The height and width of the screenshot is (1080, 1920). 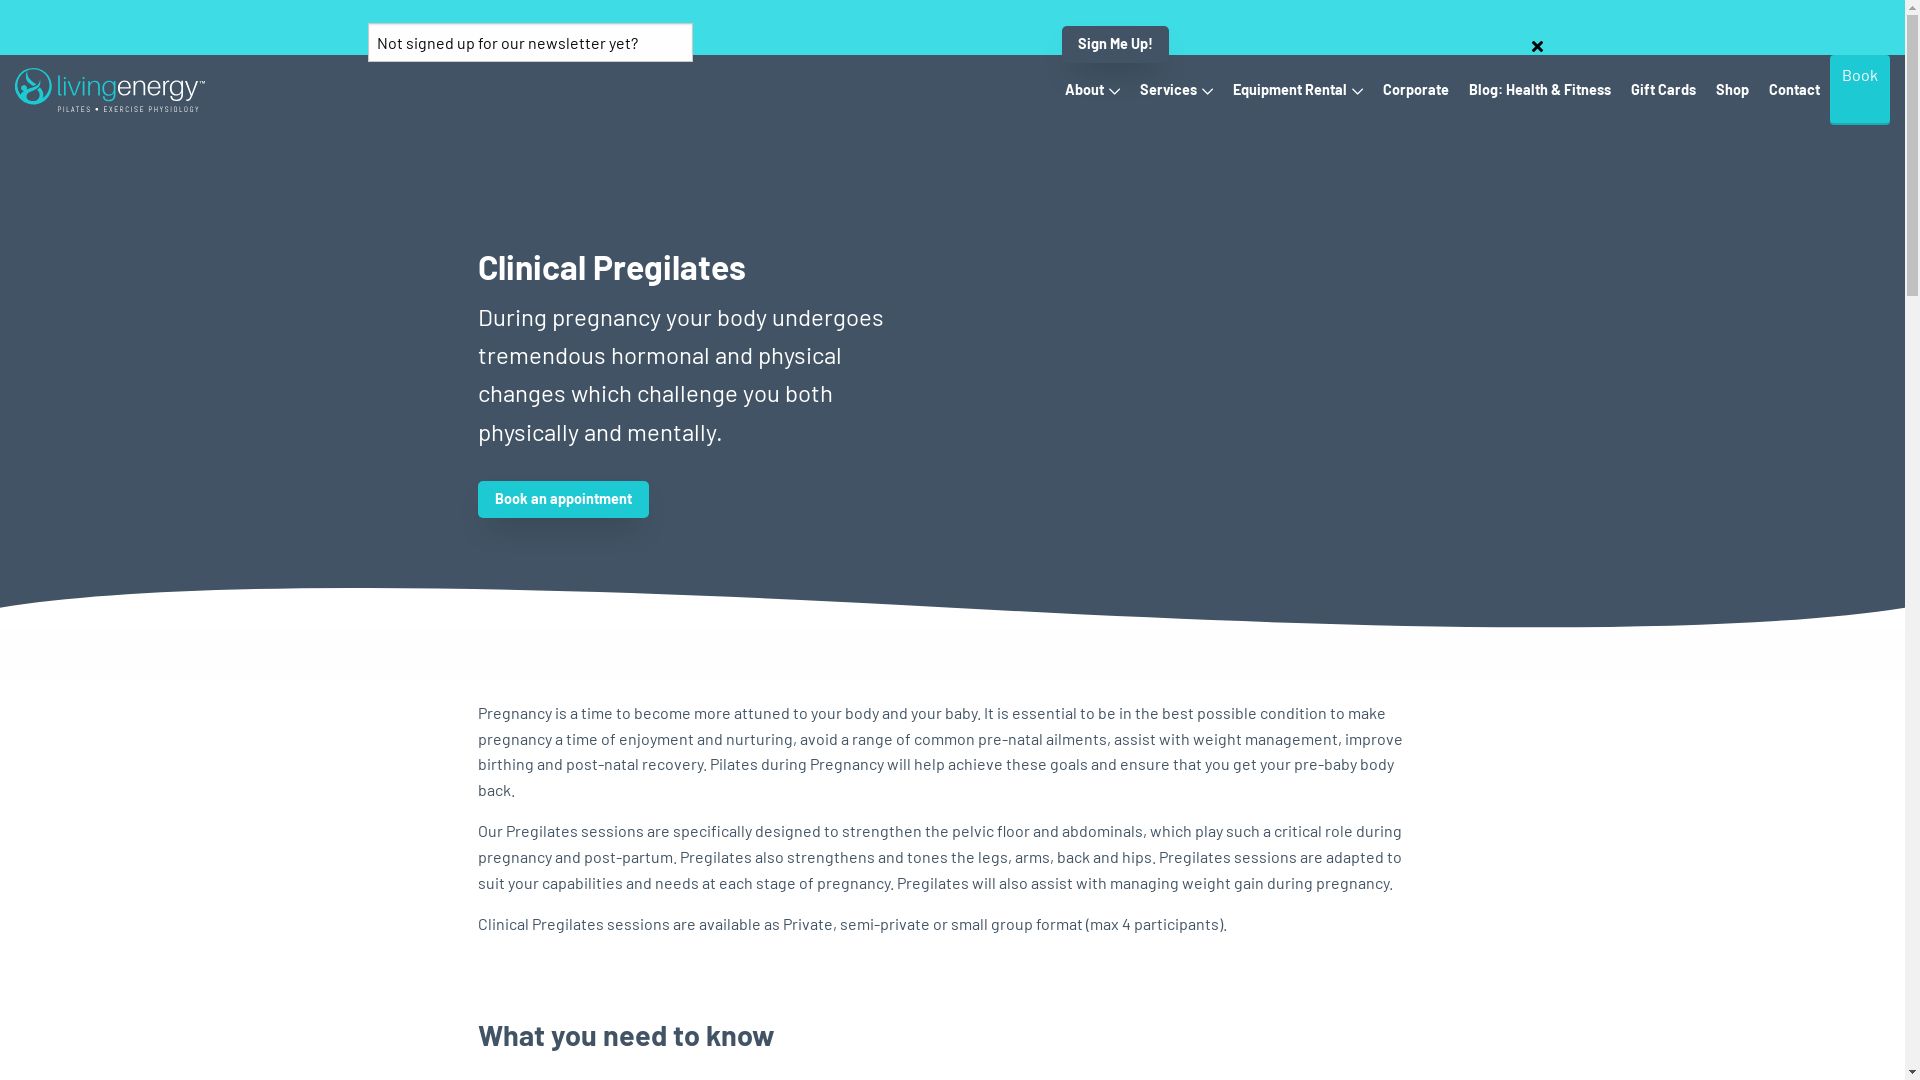 I want to click on Book, so click(x=1860, y=90).